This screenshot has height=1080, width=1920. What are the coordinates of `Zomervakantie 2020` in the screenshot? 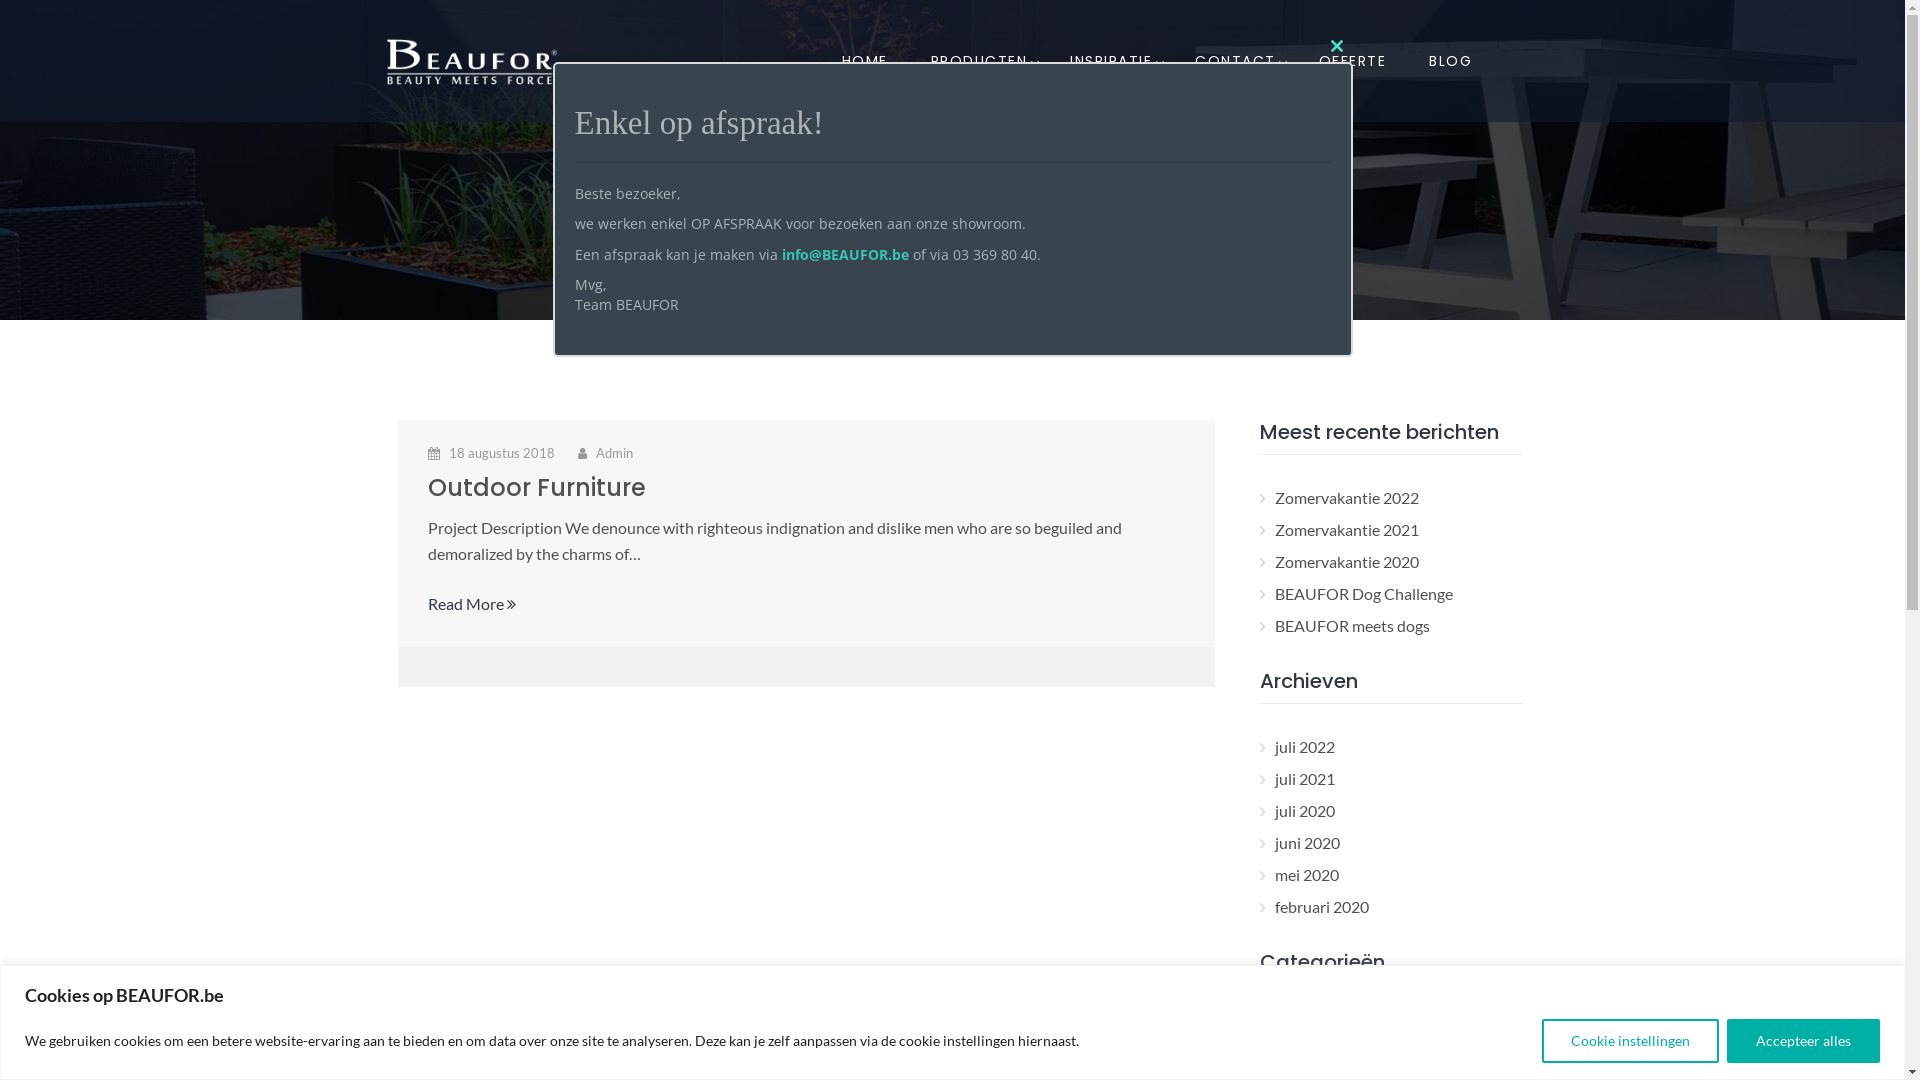 It's located at (1347, 562).